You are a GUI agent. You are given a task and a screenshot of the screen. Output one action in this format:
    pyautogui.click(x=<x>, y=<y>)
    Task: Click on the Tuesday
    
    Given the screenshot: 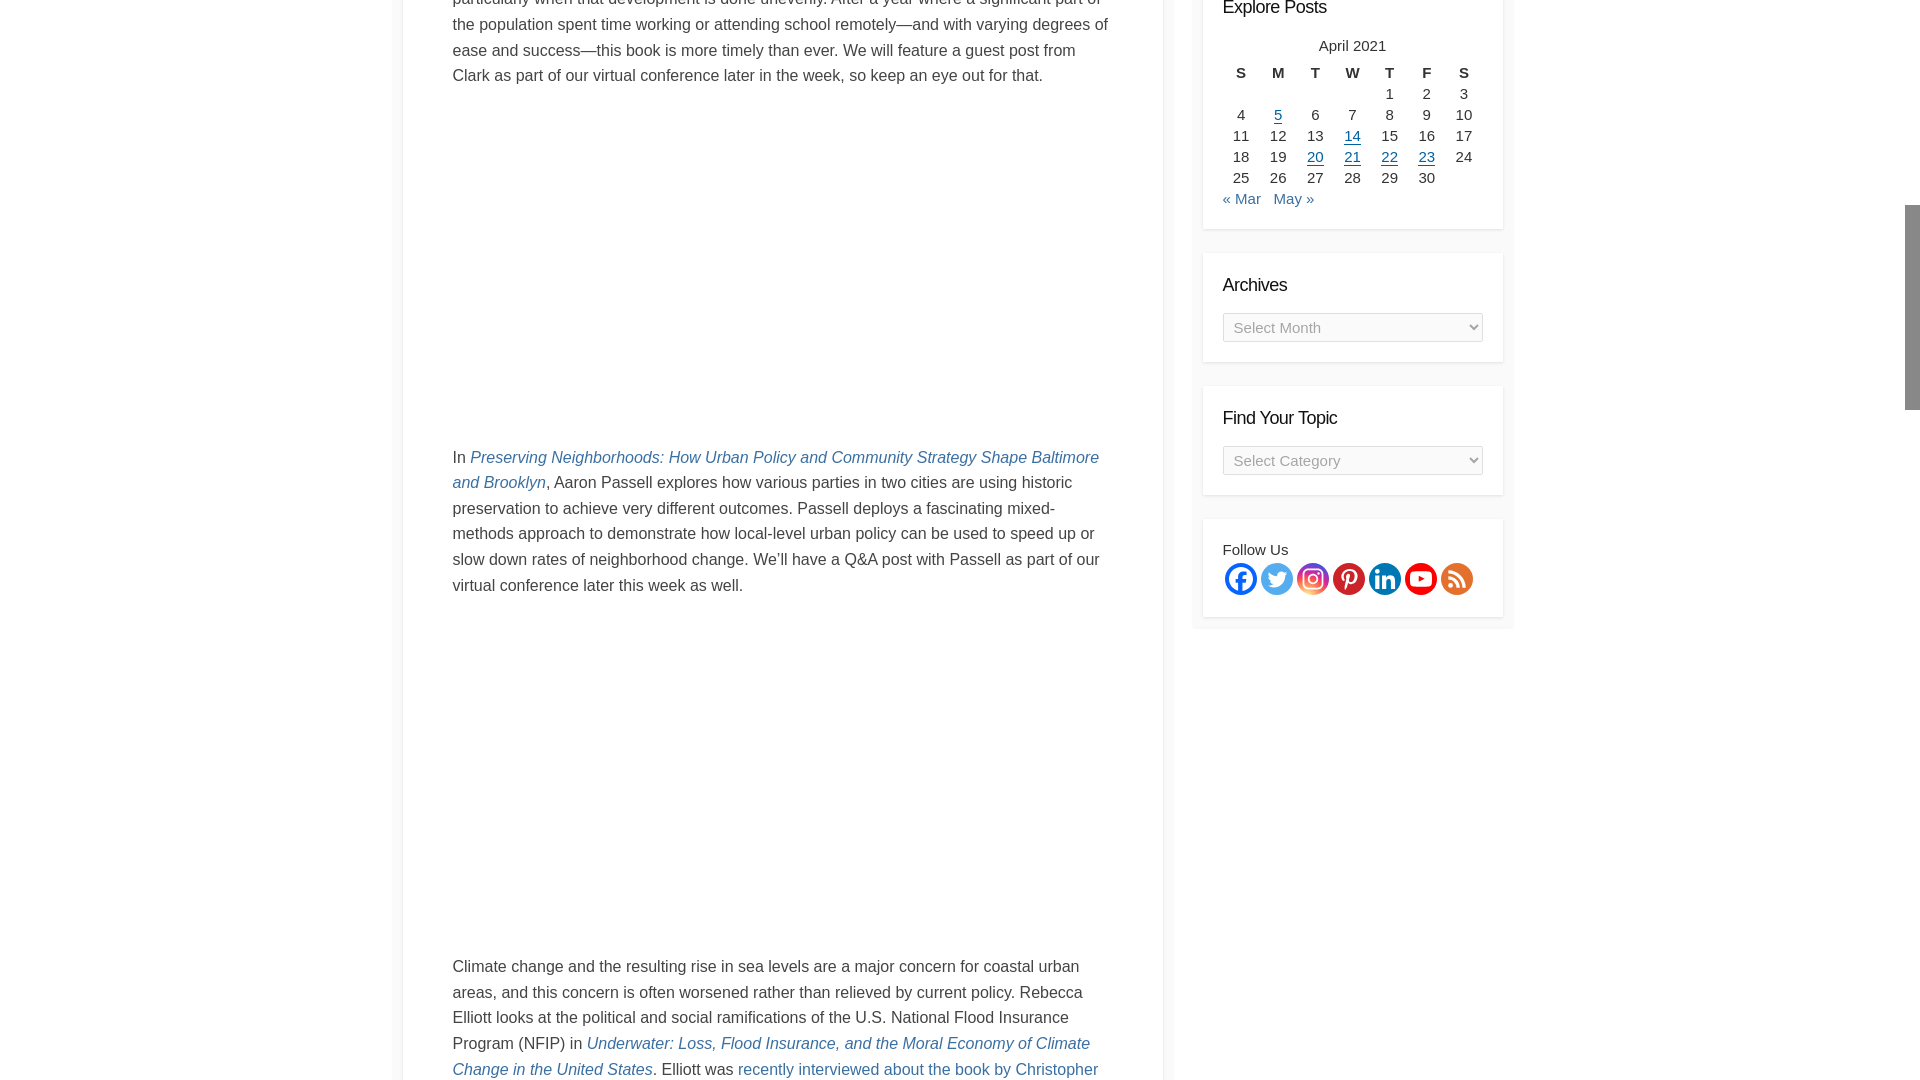 What is the action you would take?
    pyautogui.click(x=1316, y=72)
    